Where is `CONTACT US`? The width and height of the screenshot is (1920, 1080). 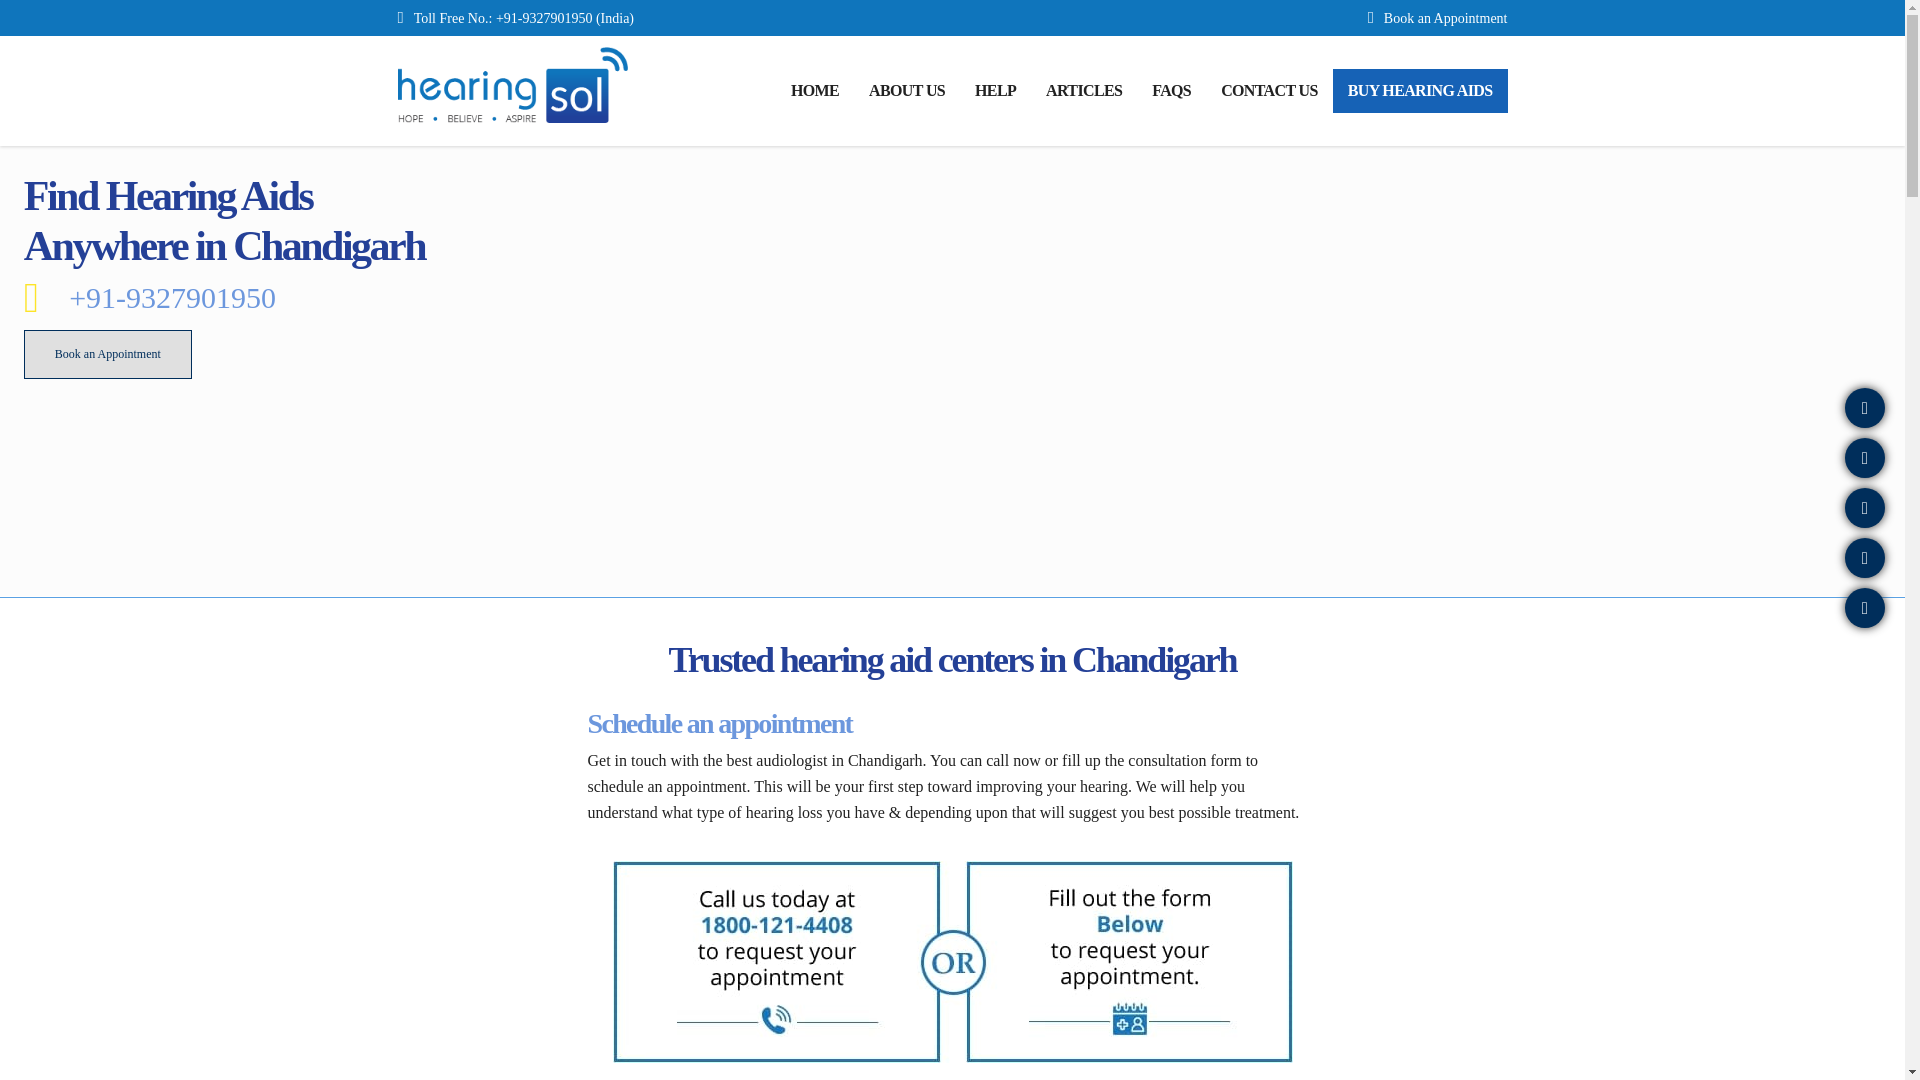
CONTACT US is located at coordinates (1268, 91).